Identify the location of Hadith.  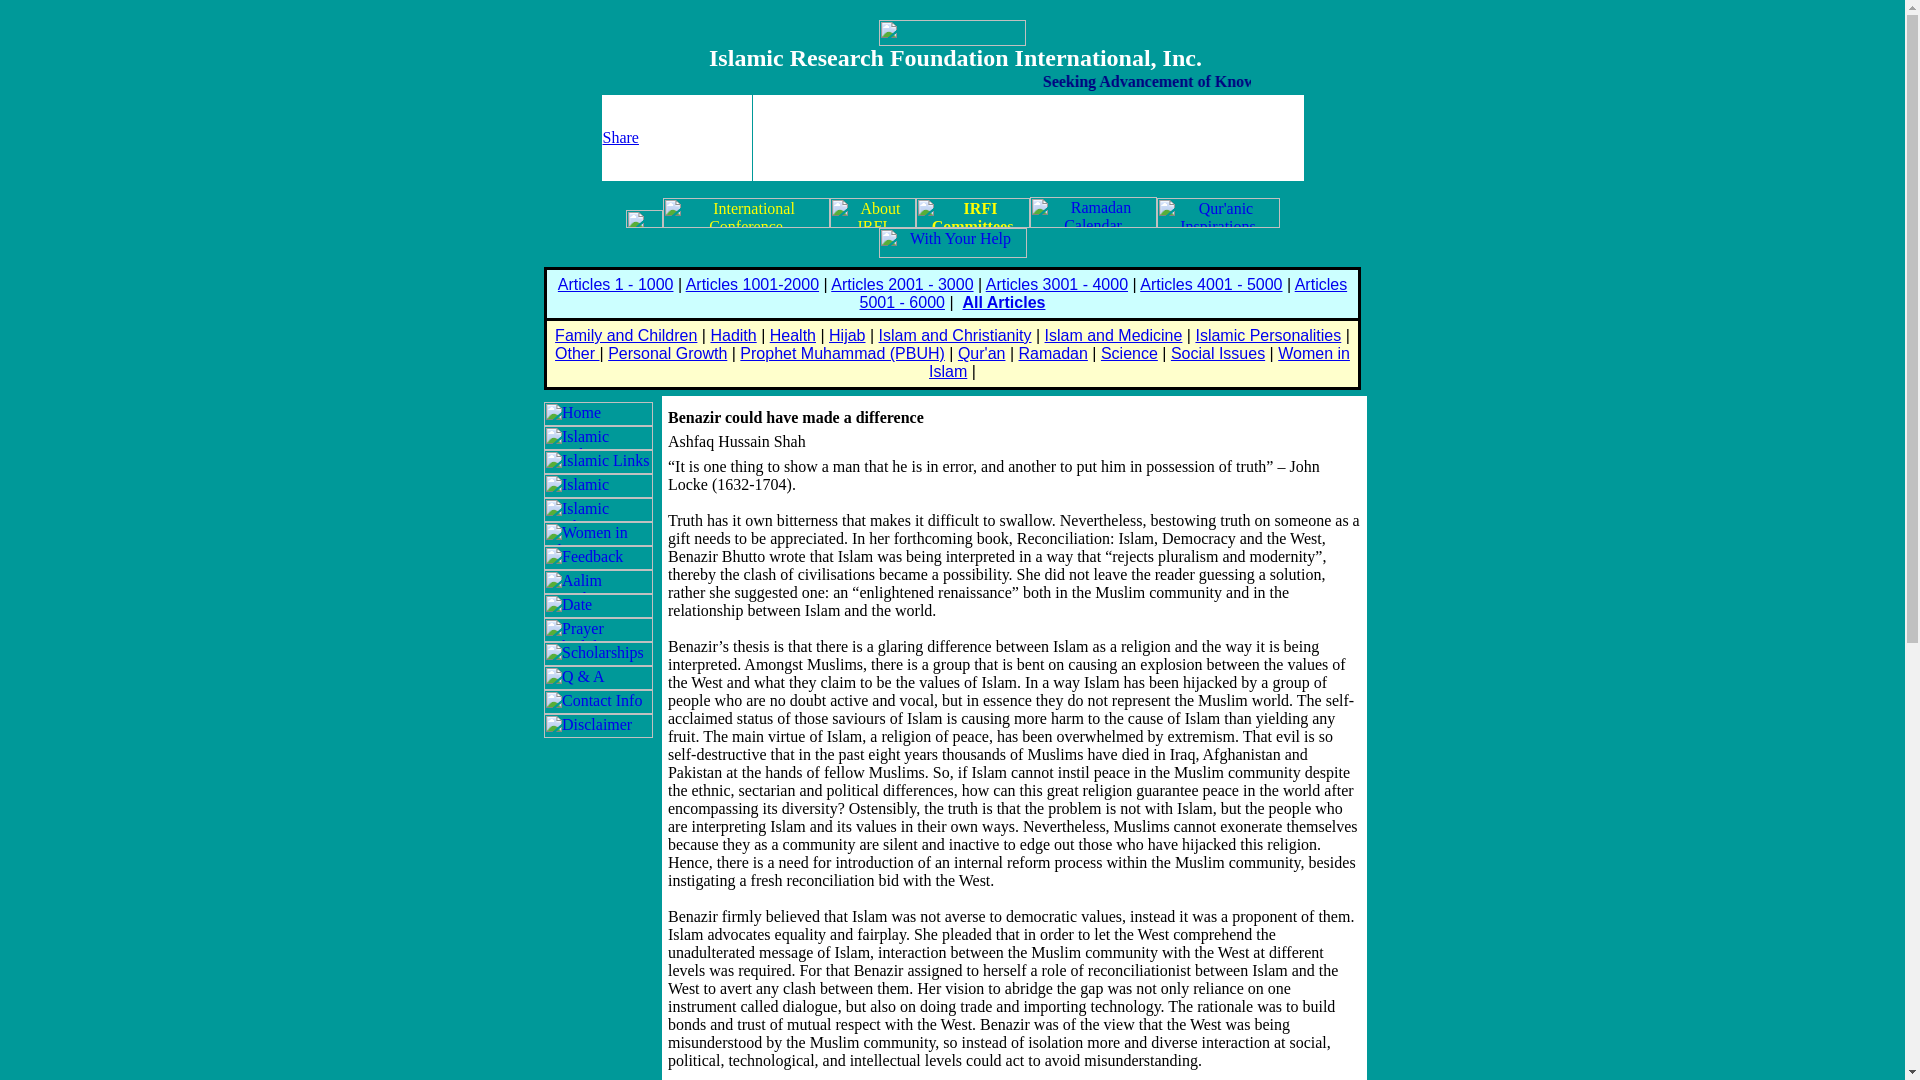
(733, 336).